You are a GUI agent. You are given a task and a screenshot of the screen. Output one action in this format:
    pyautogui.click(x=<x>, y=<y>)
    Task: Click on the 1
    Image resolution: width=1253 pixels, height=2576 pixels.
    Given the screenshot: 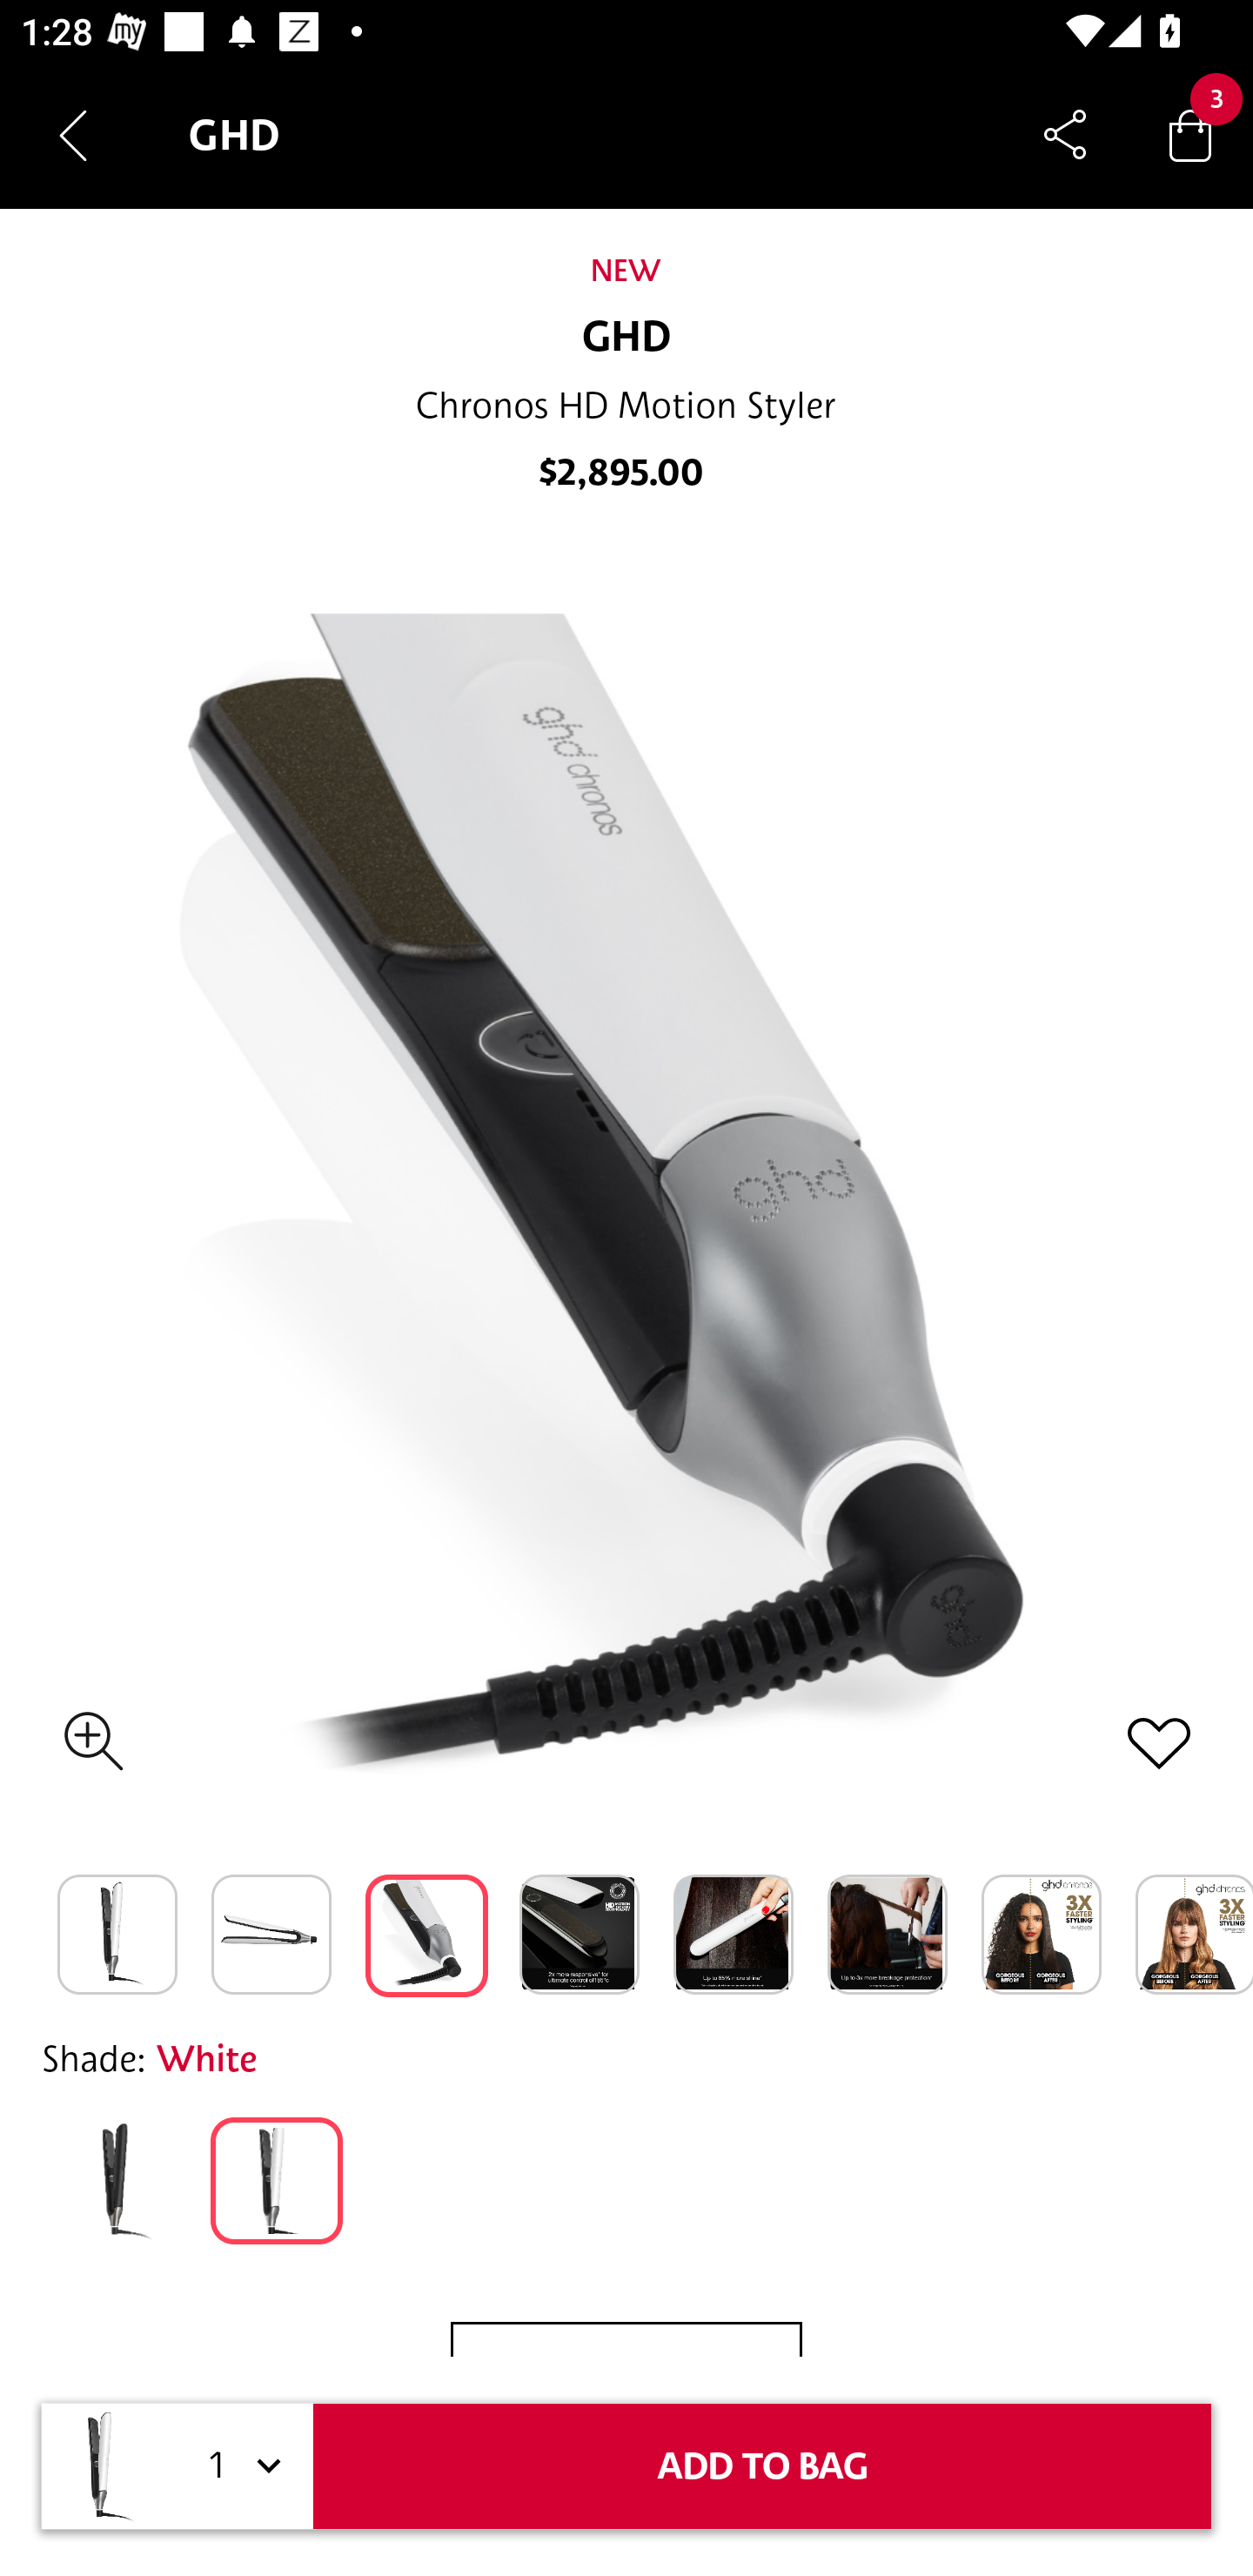 What is the action you would take?
    pyautogui.click(x=240, y=2466)
    